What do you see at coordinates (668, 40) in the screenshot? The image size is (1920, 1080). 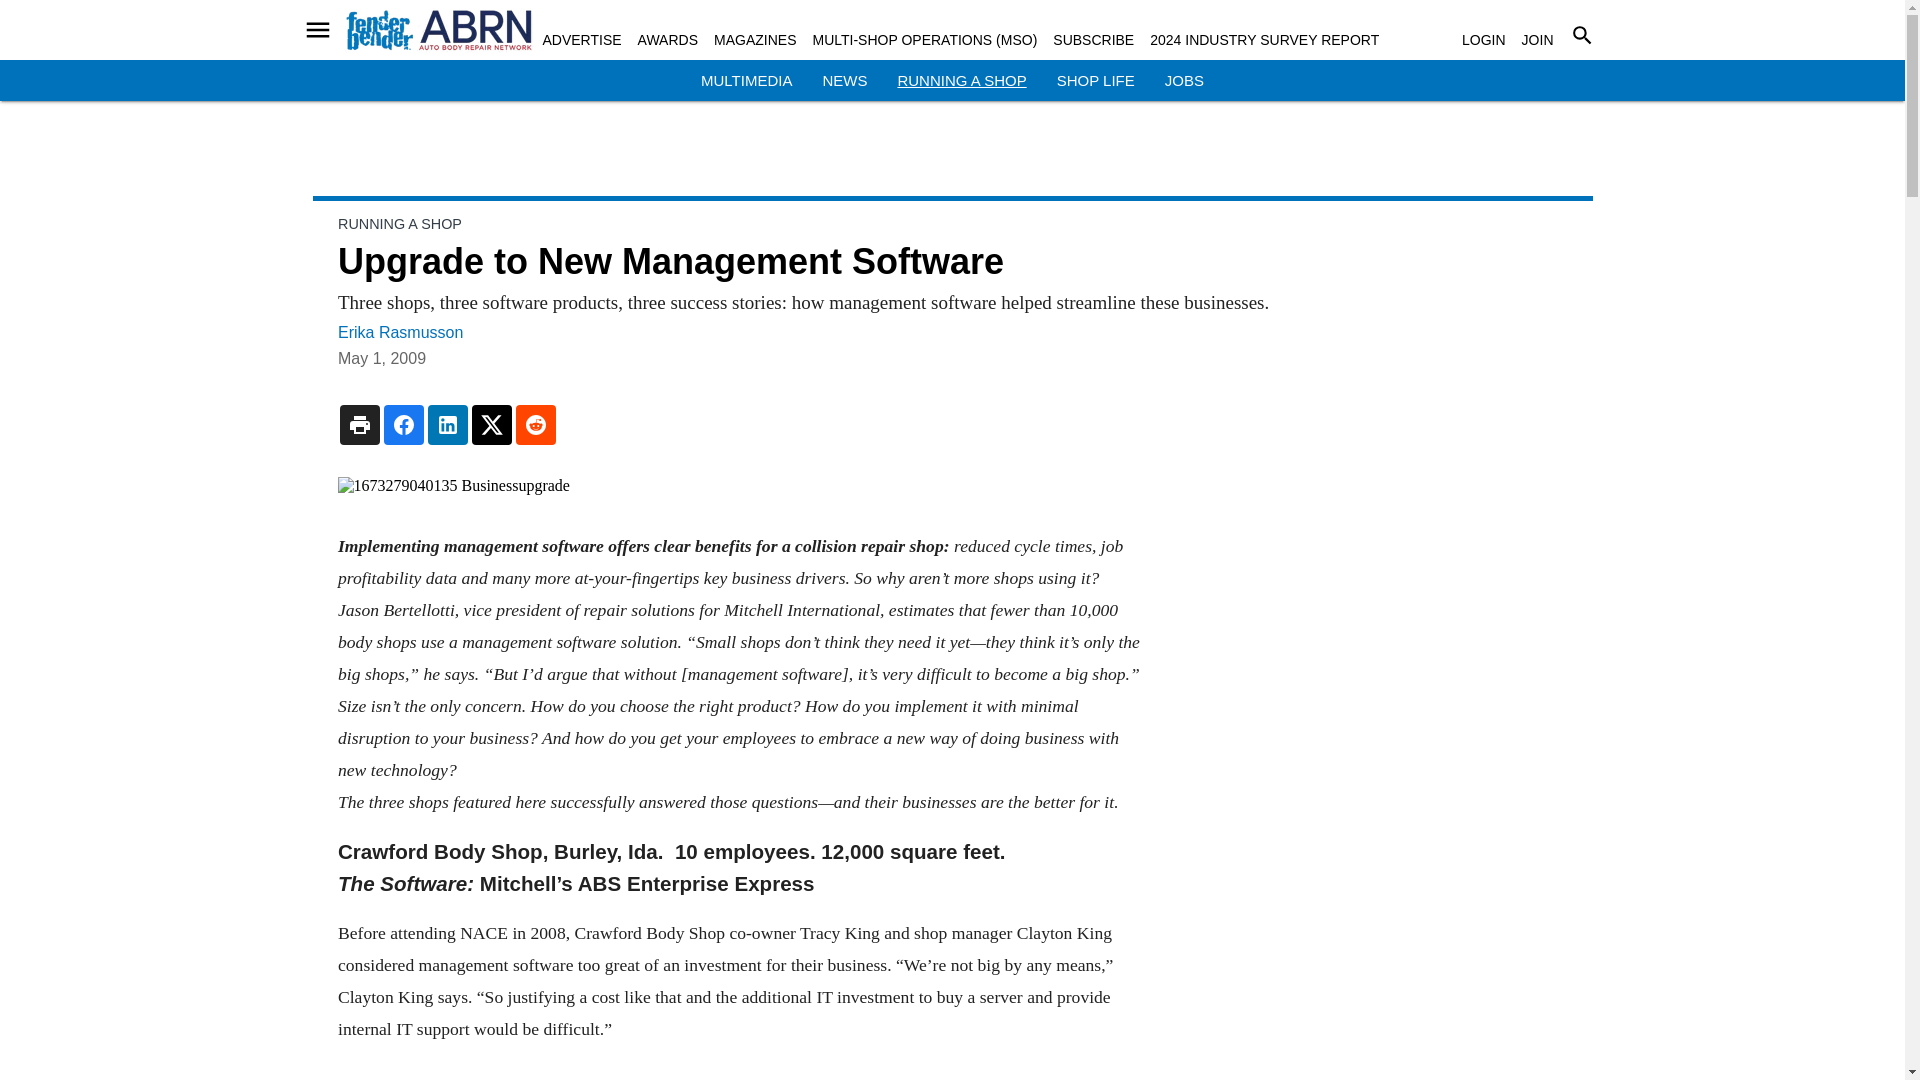 I see `AWARDS` at bounding box center [668, 40].